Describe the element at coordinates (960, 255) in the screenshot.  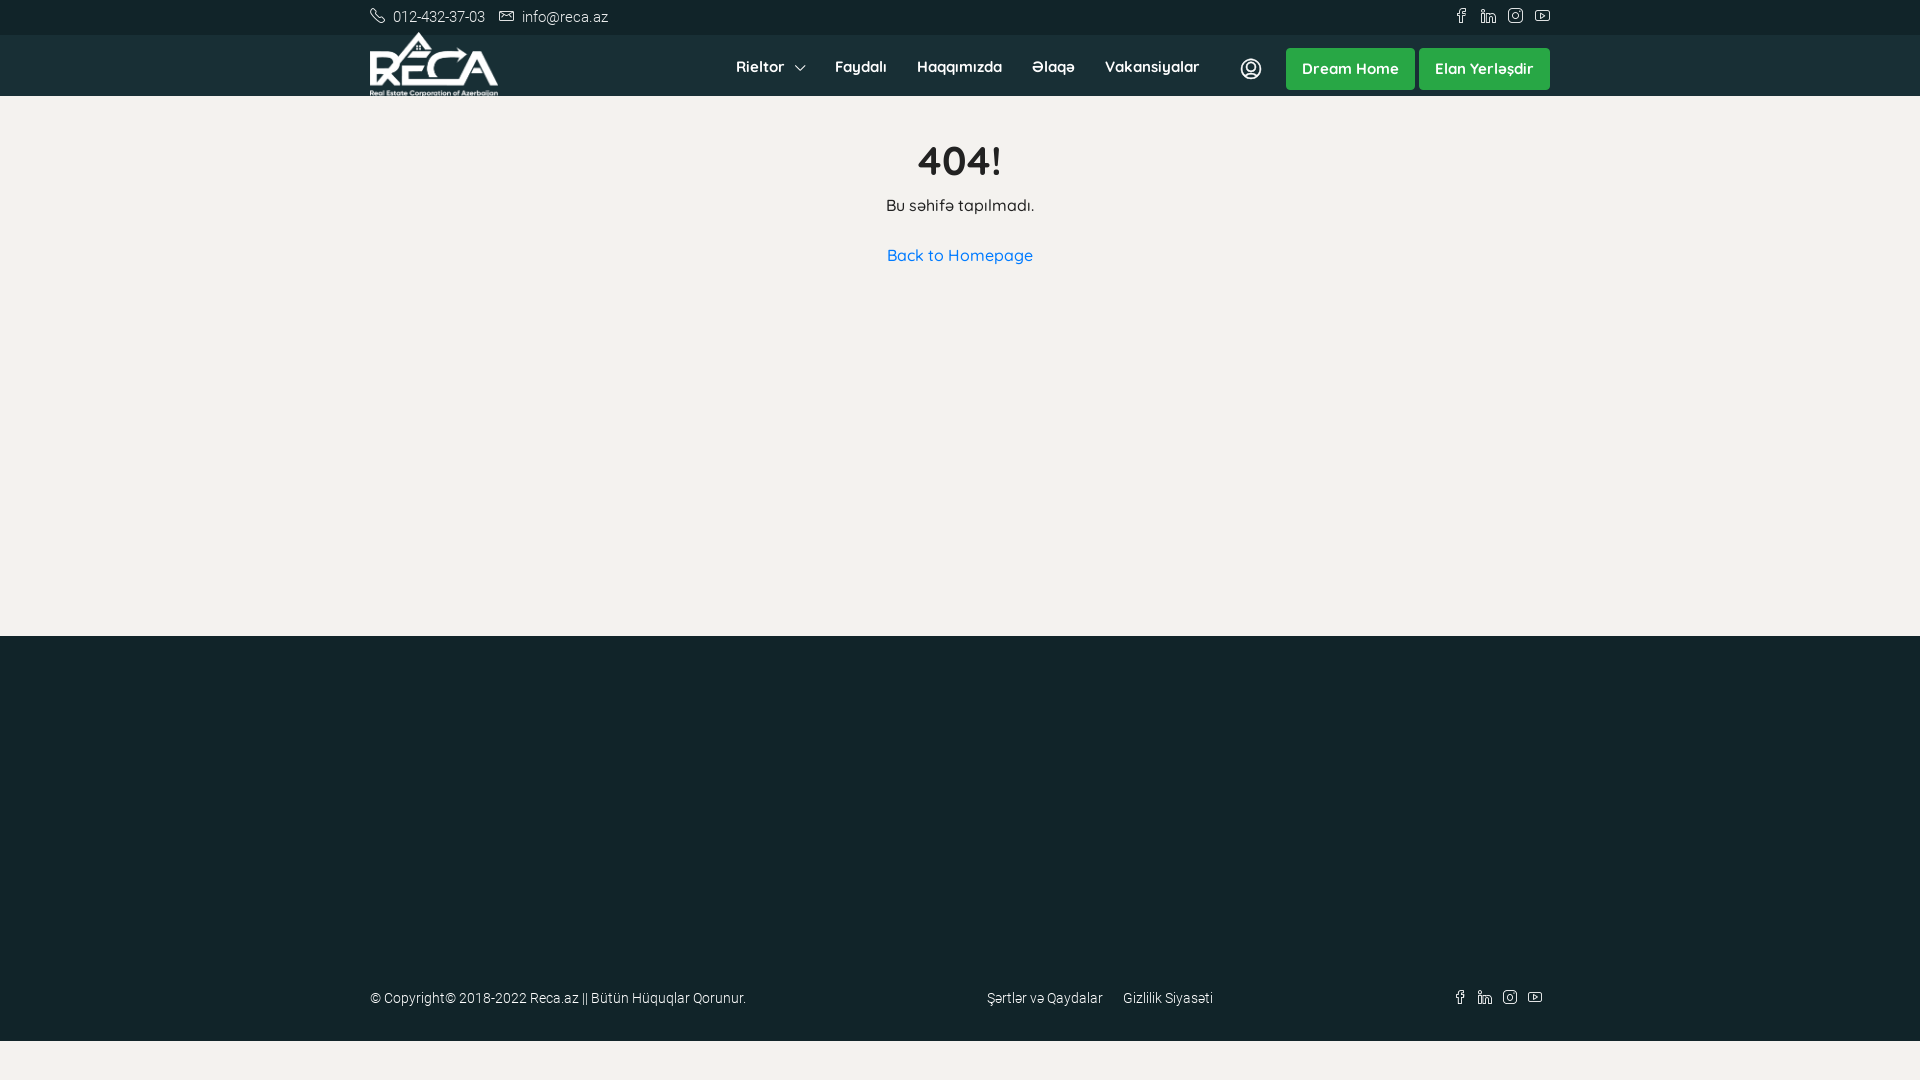
I see `Back to Homepage` at that location.